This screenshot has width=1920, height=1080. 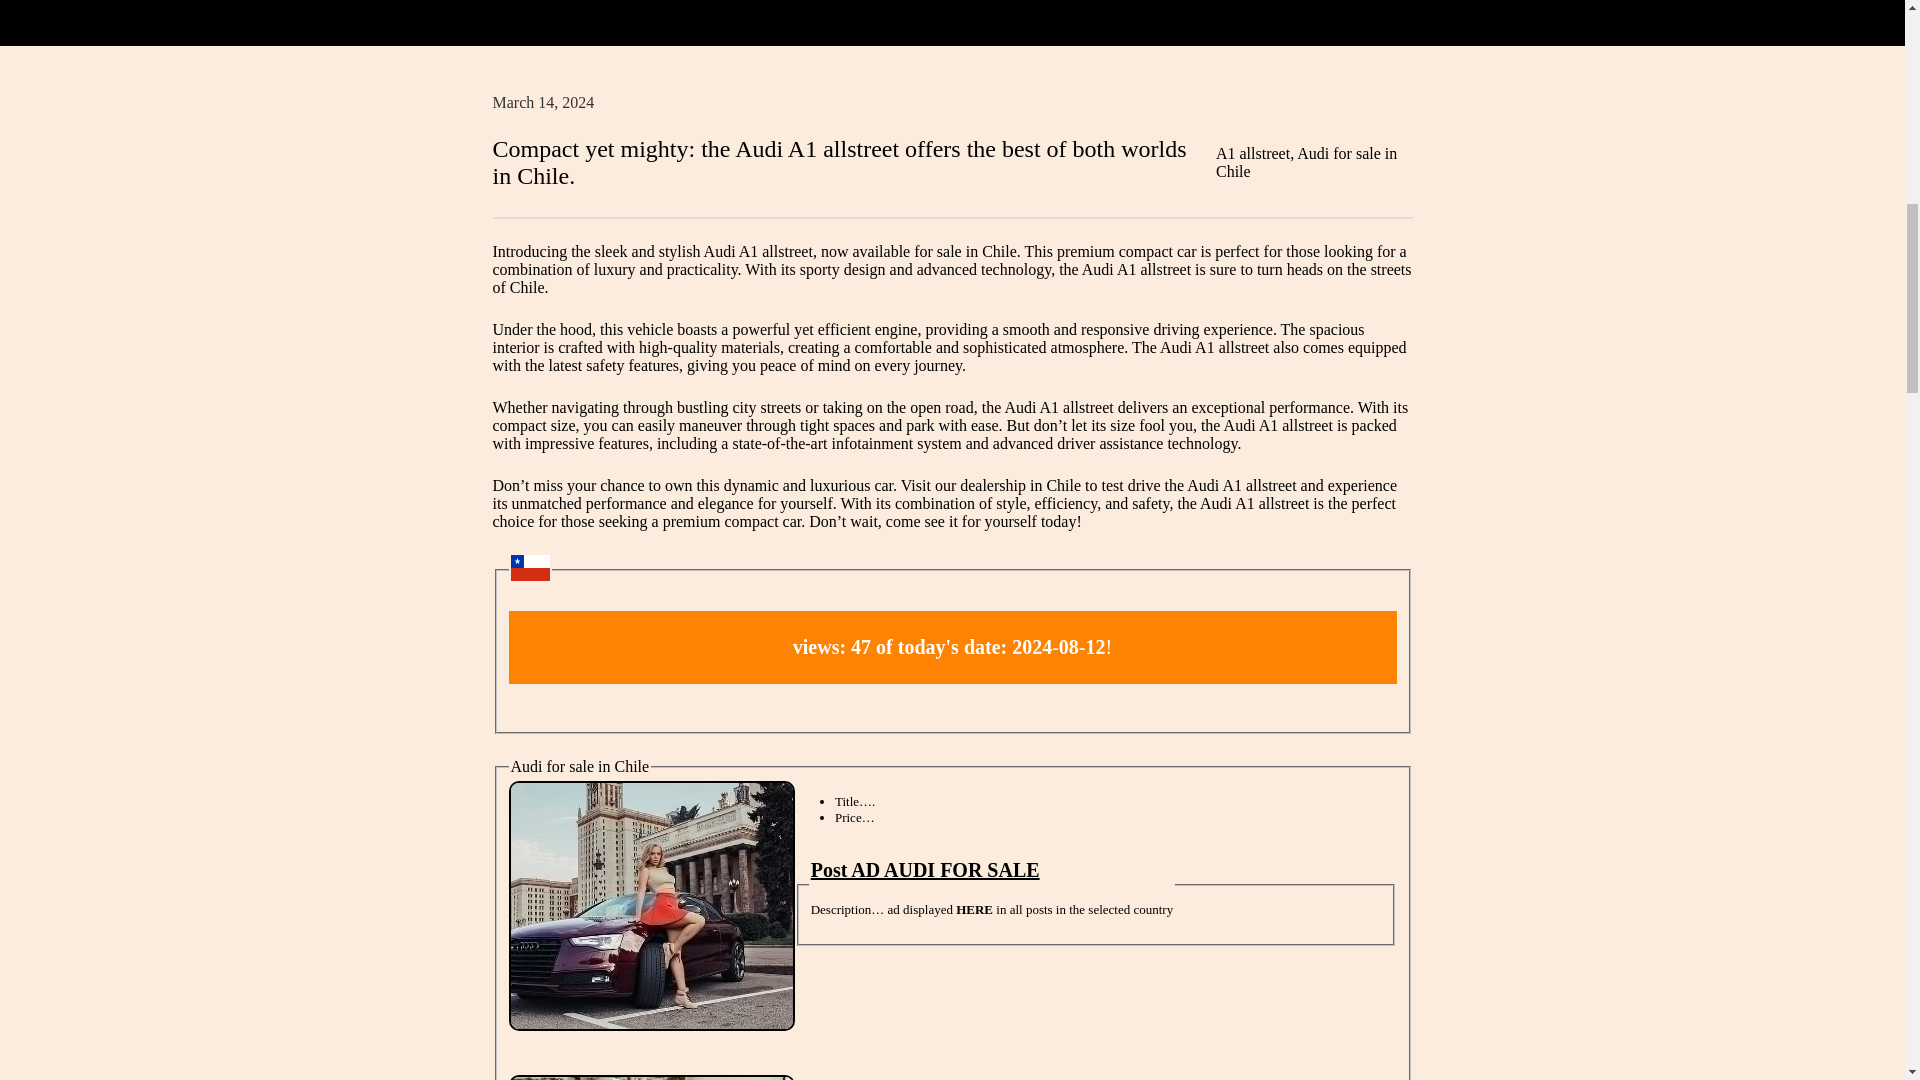 What do you see at coordinates (1306, 162) in the screenshot?
I see `Audi for sale in Chile` at bounding box center [1306, 162].